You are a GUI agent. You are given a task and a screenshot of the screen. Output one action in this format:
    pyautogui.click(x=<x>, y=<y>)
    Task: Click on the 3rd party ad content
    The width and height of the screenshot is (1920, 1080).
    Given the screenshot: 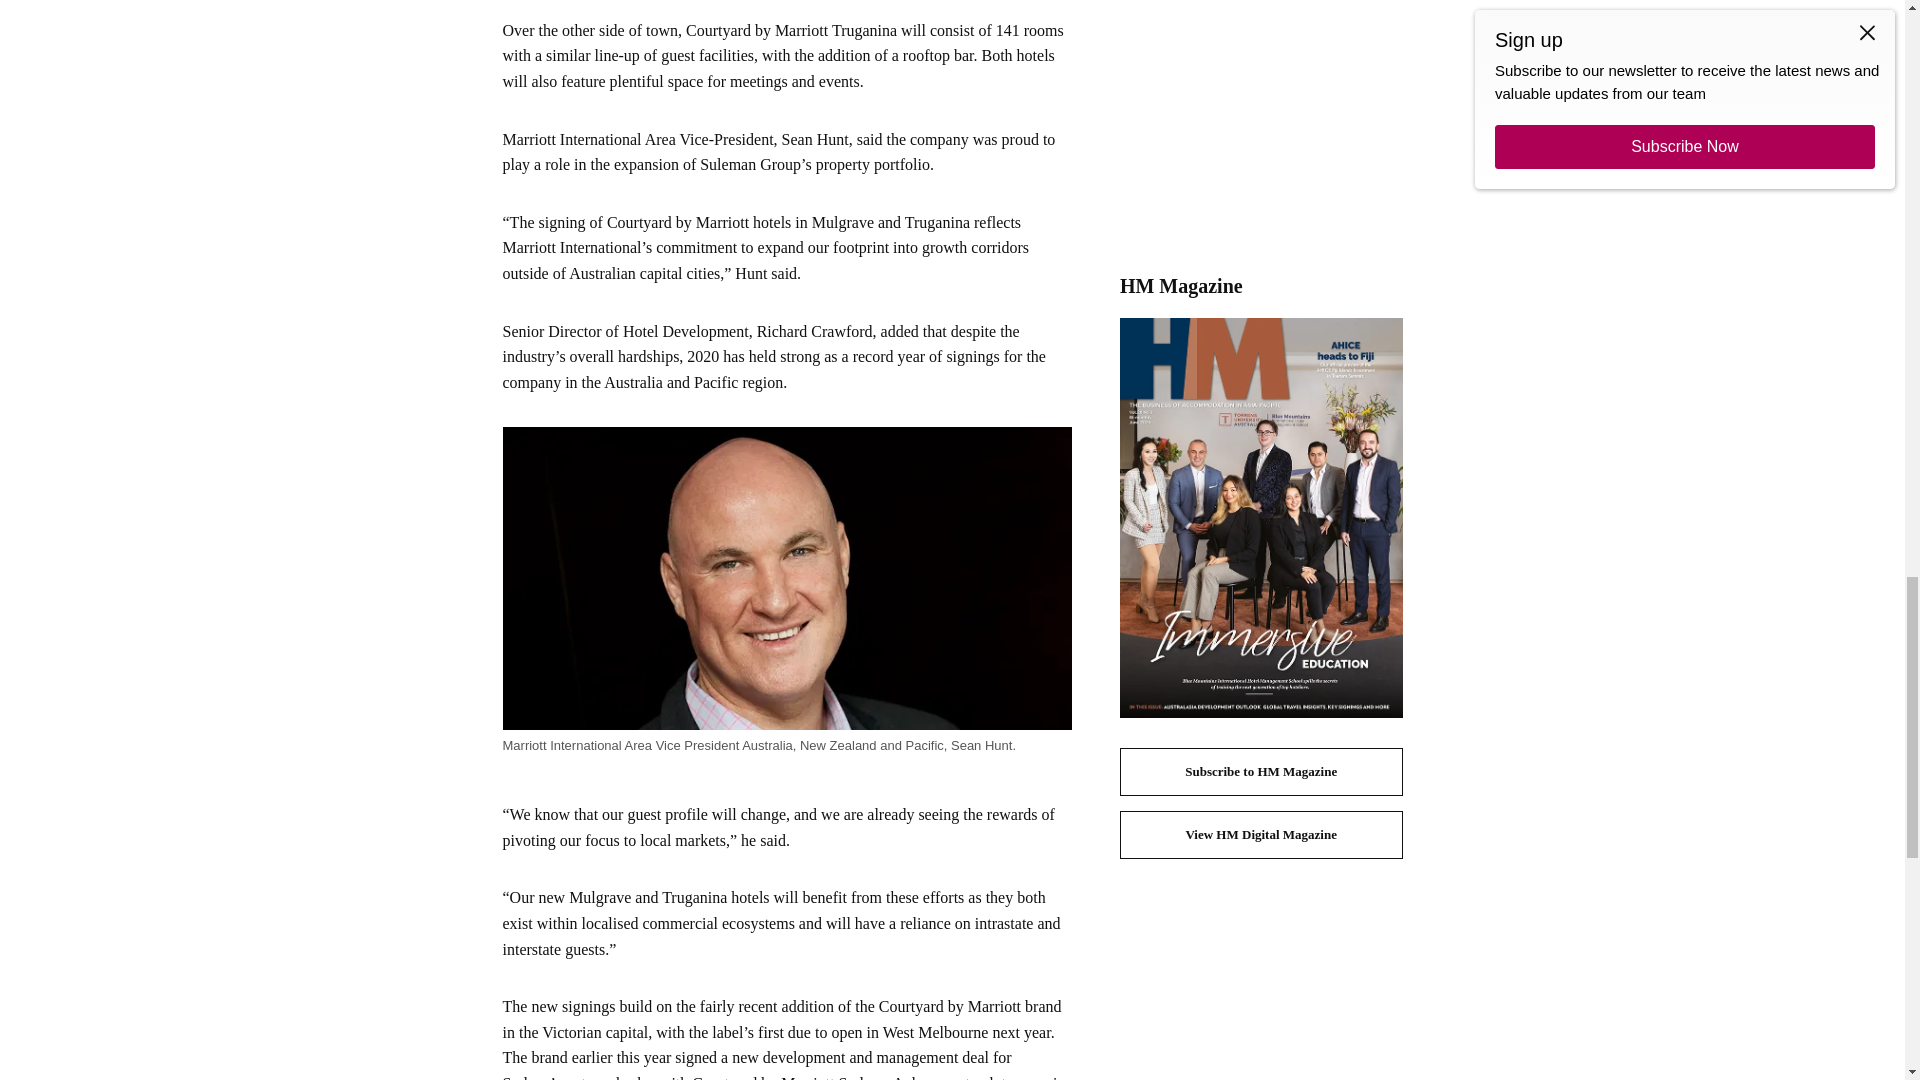 What is the action you would take?
    pyautogui.click(x=1261, y=122)
    